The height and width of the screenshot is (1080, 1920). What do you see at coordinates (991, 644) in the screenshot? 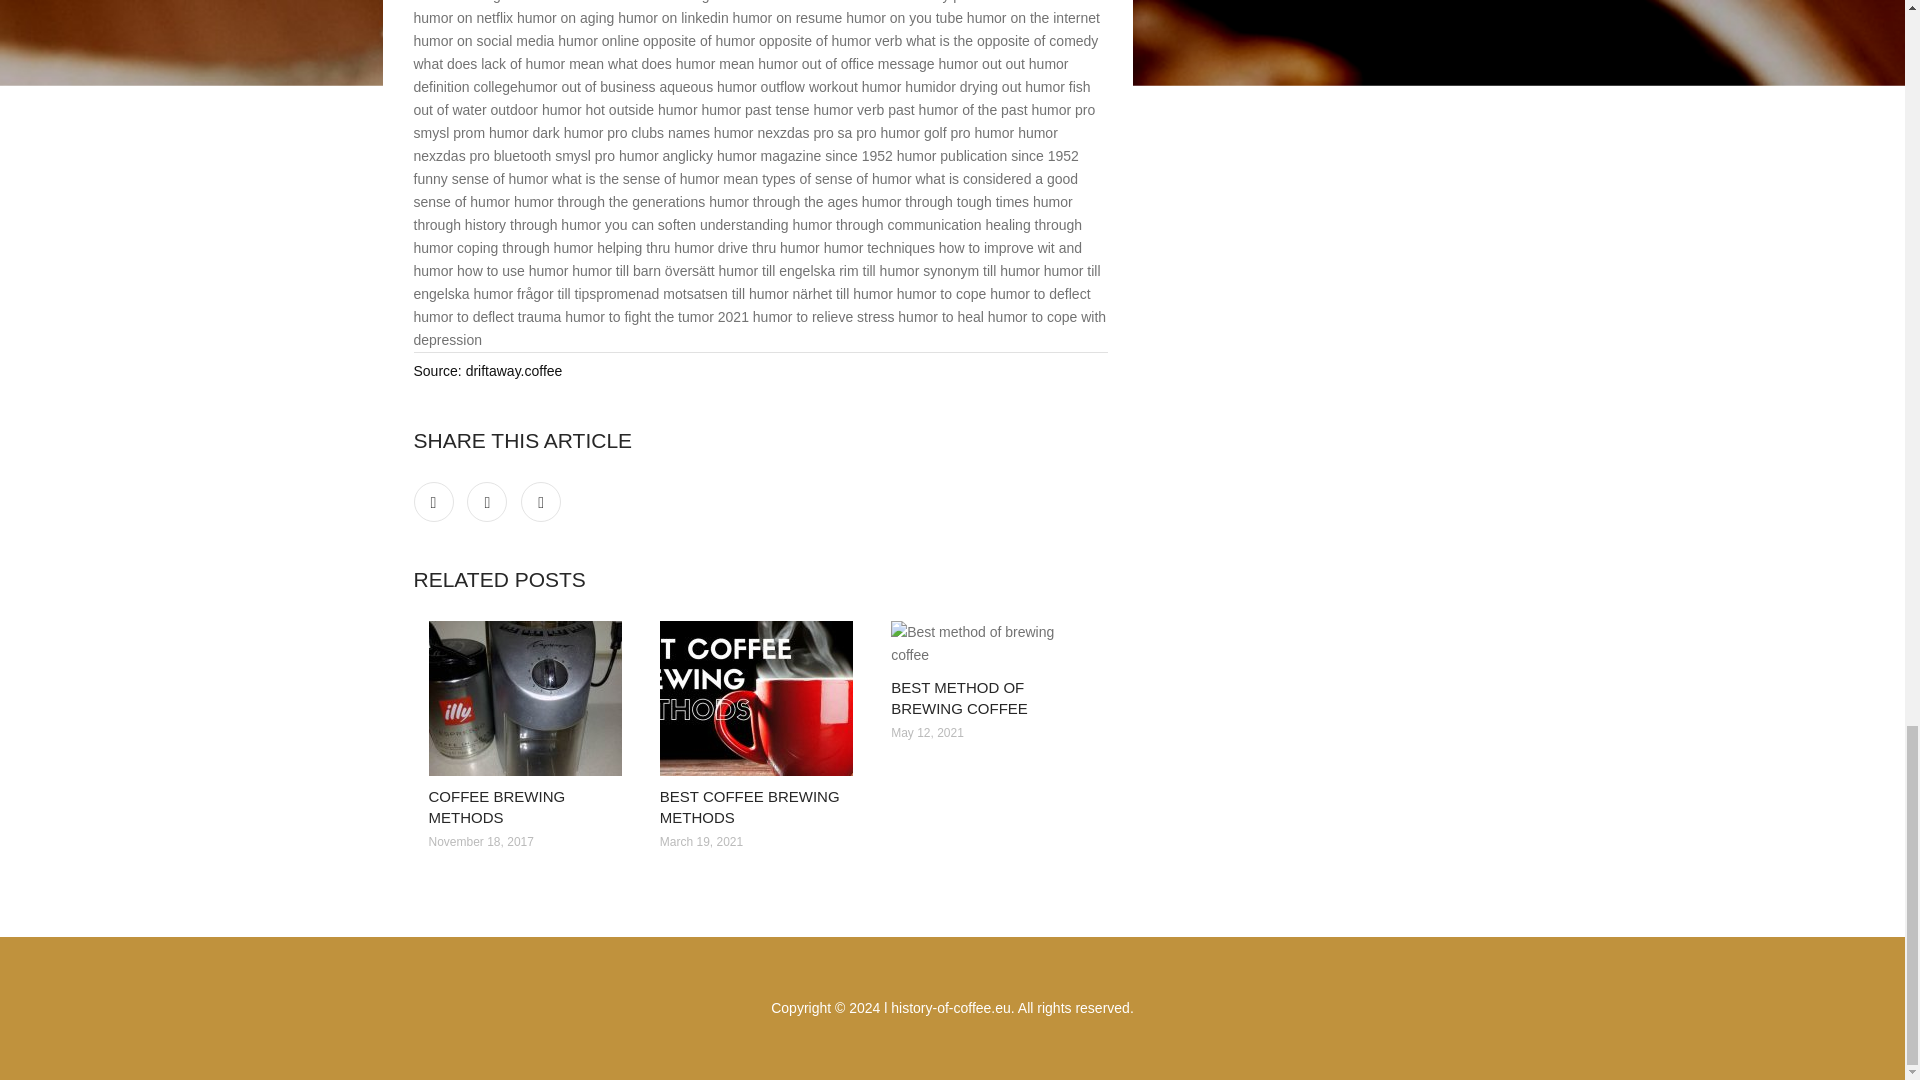
I see `Best method of brewing coffee` at bounding box center [991, 644].